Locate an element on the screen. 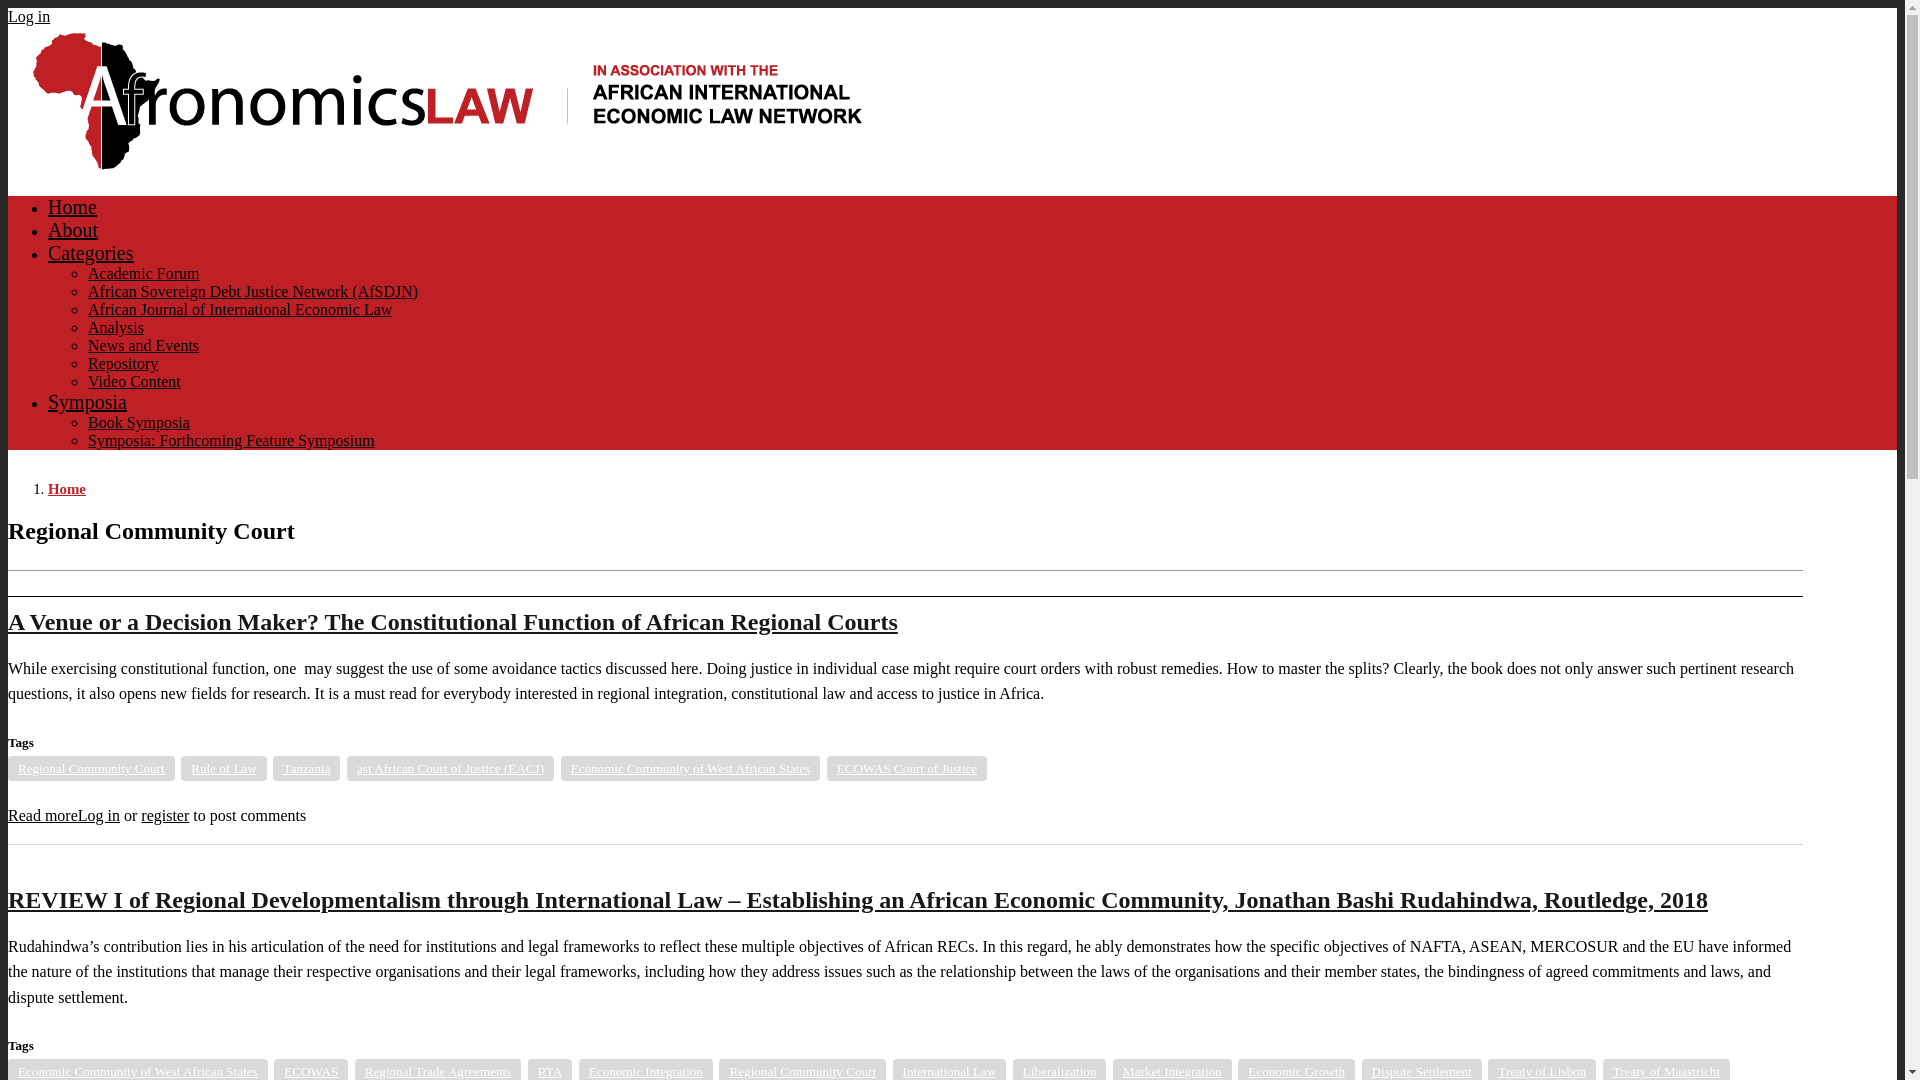  Log in is located at coordinates (28, 16).